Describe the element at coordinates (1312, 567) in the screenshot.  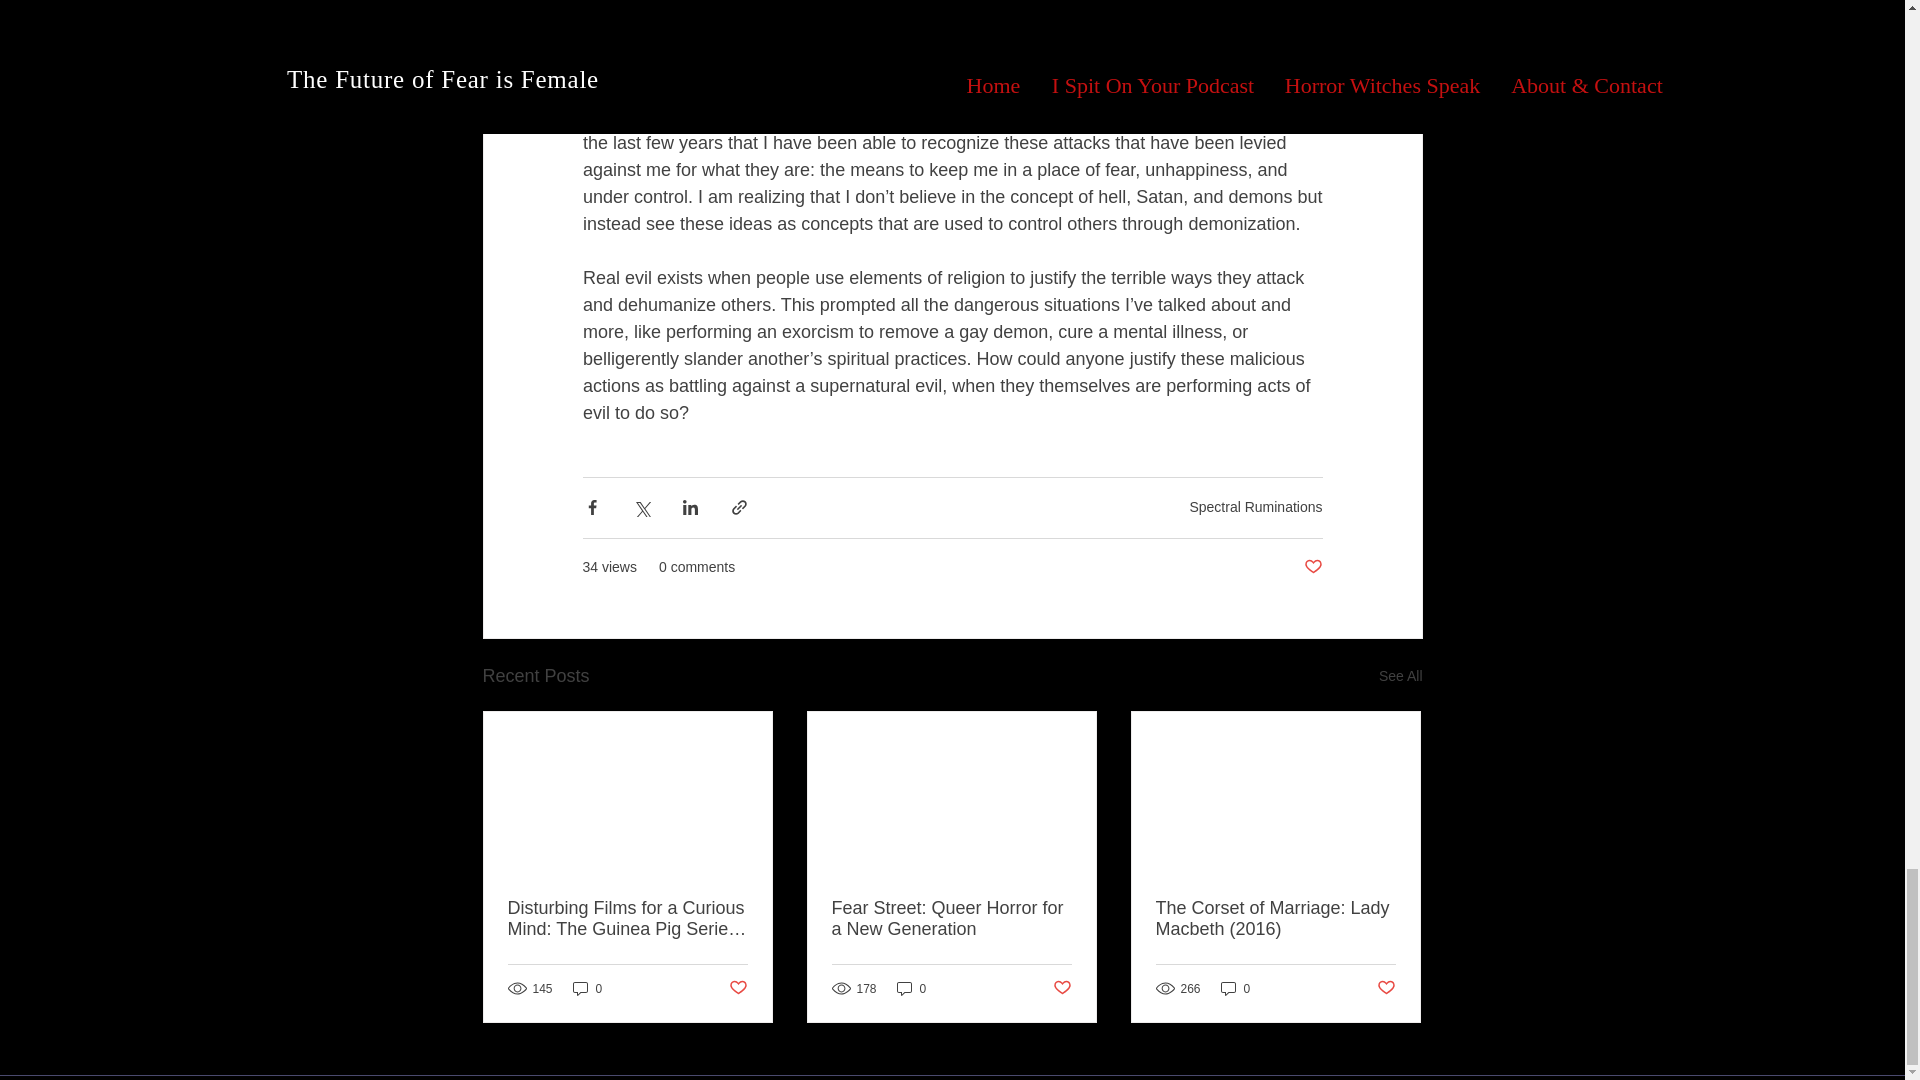
I see `Post not marked as liked` at that location.